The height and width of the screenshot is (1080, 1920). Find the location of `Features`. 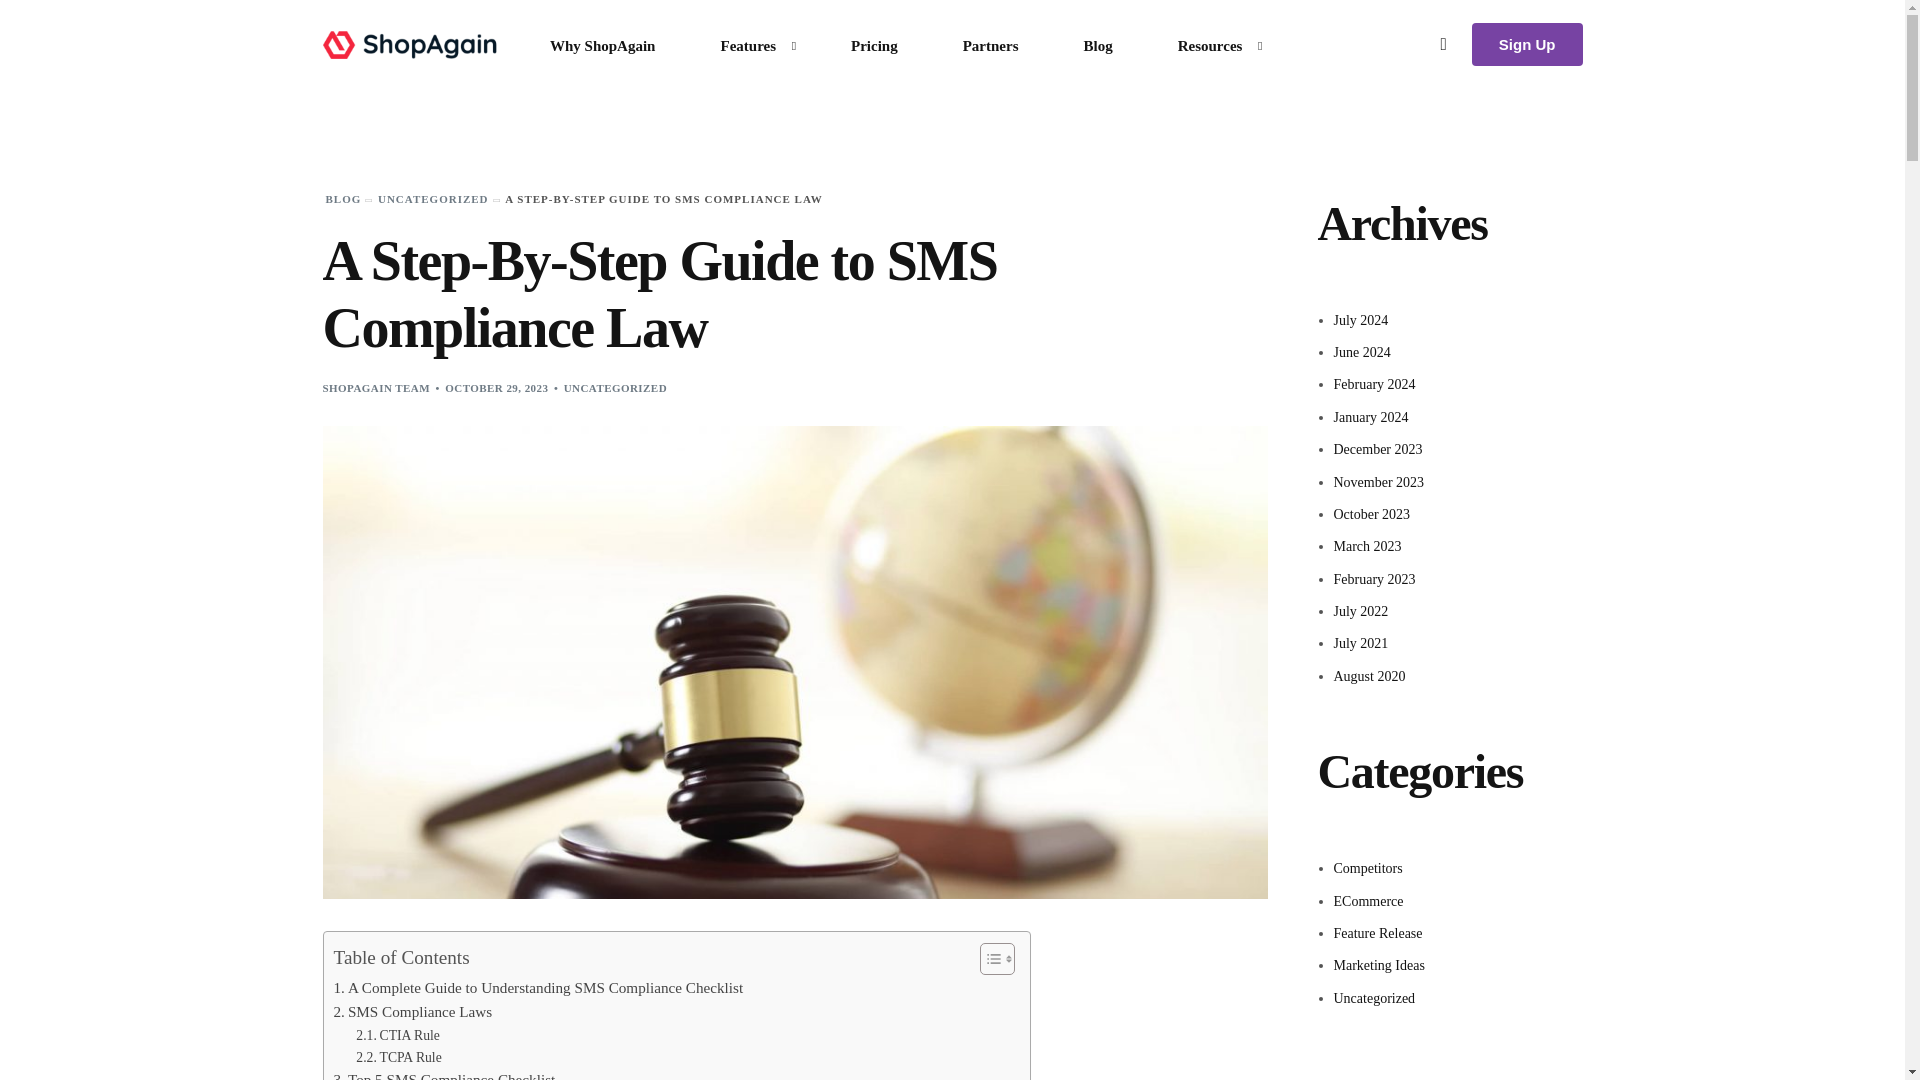

Features is located at coordinates (753, 44).